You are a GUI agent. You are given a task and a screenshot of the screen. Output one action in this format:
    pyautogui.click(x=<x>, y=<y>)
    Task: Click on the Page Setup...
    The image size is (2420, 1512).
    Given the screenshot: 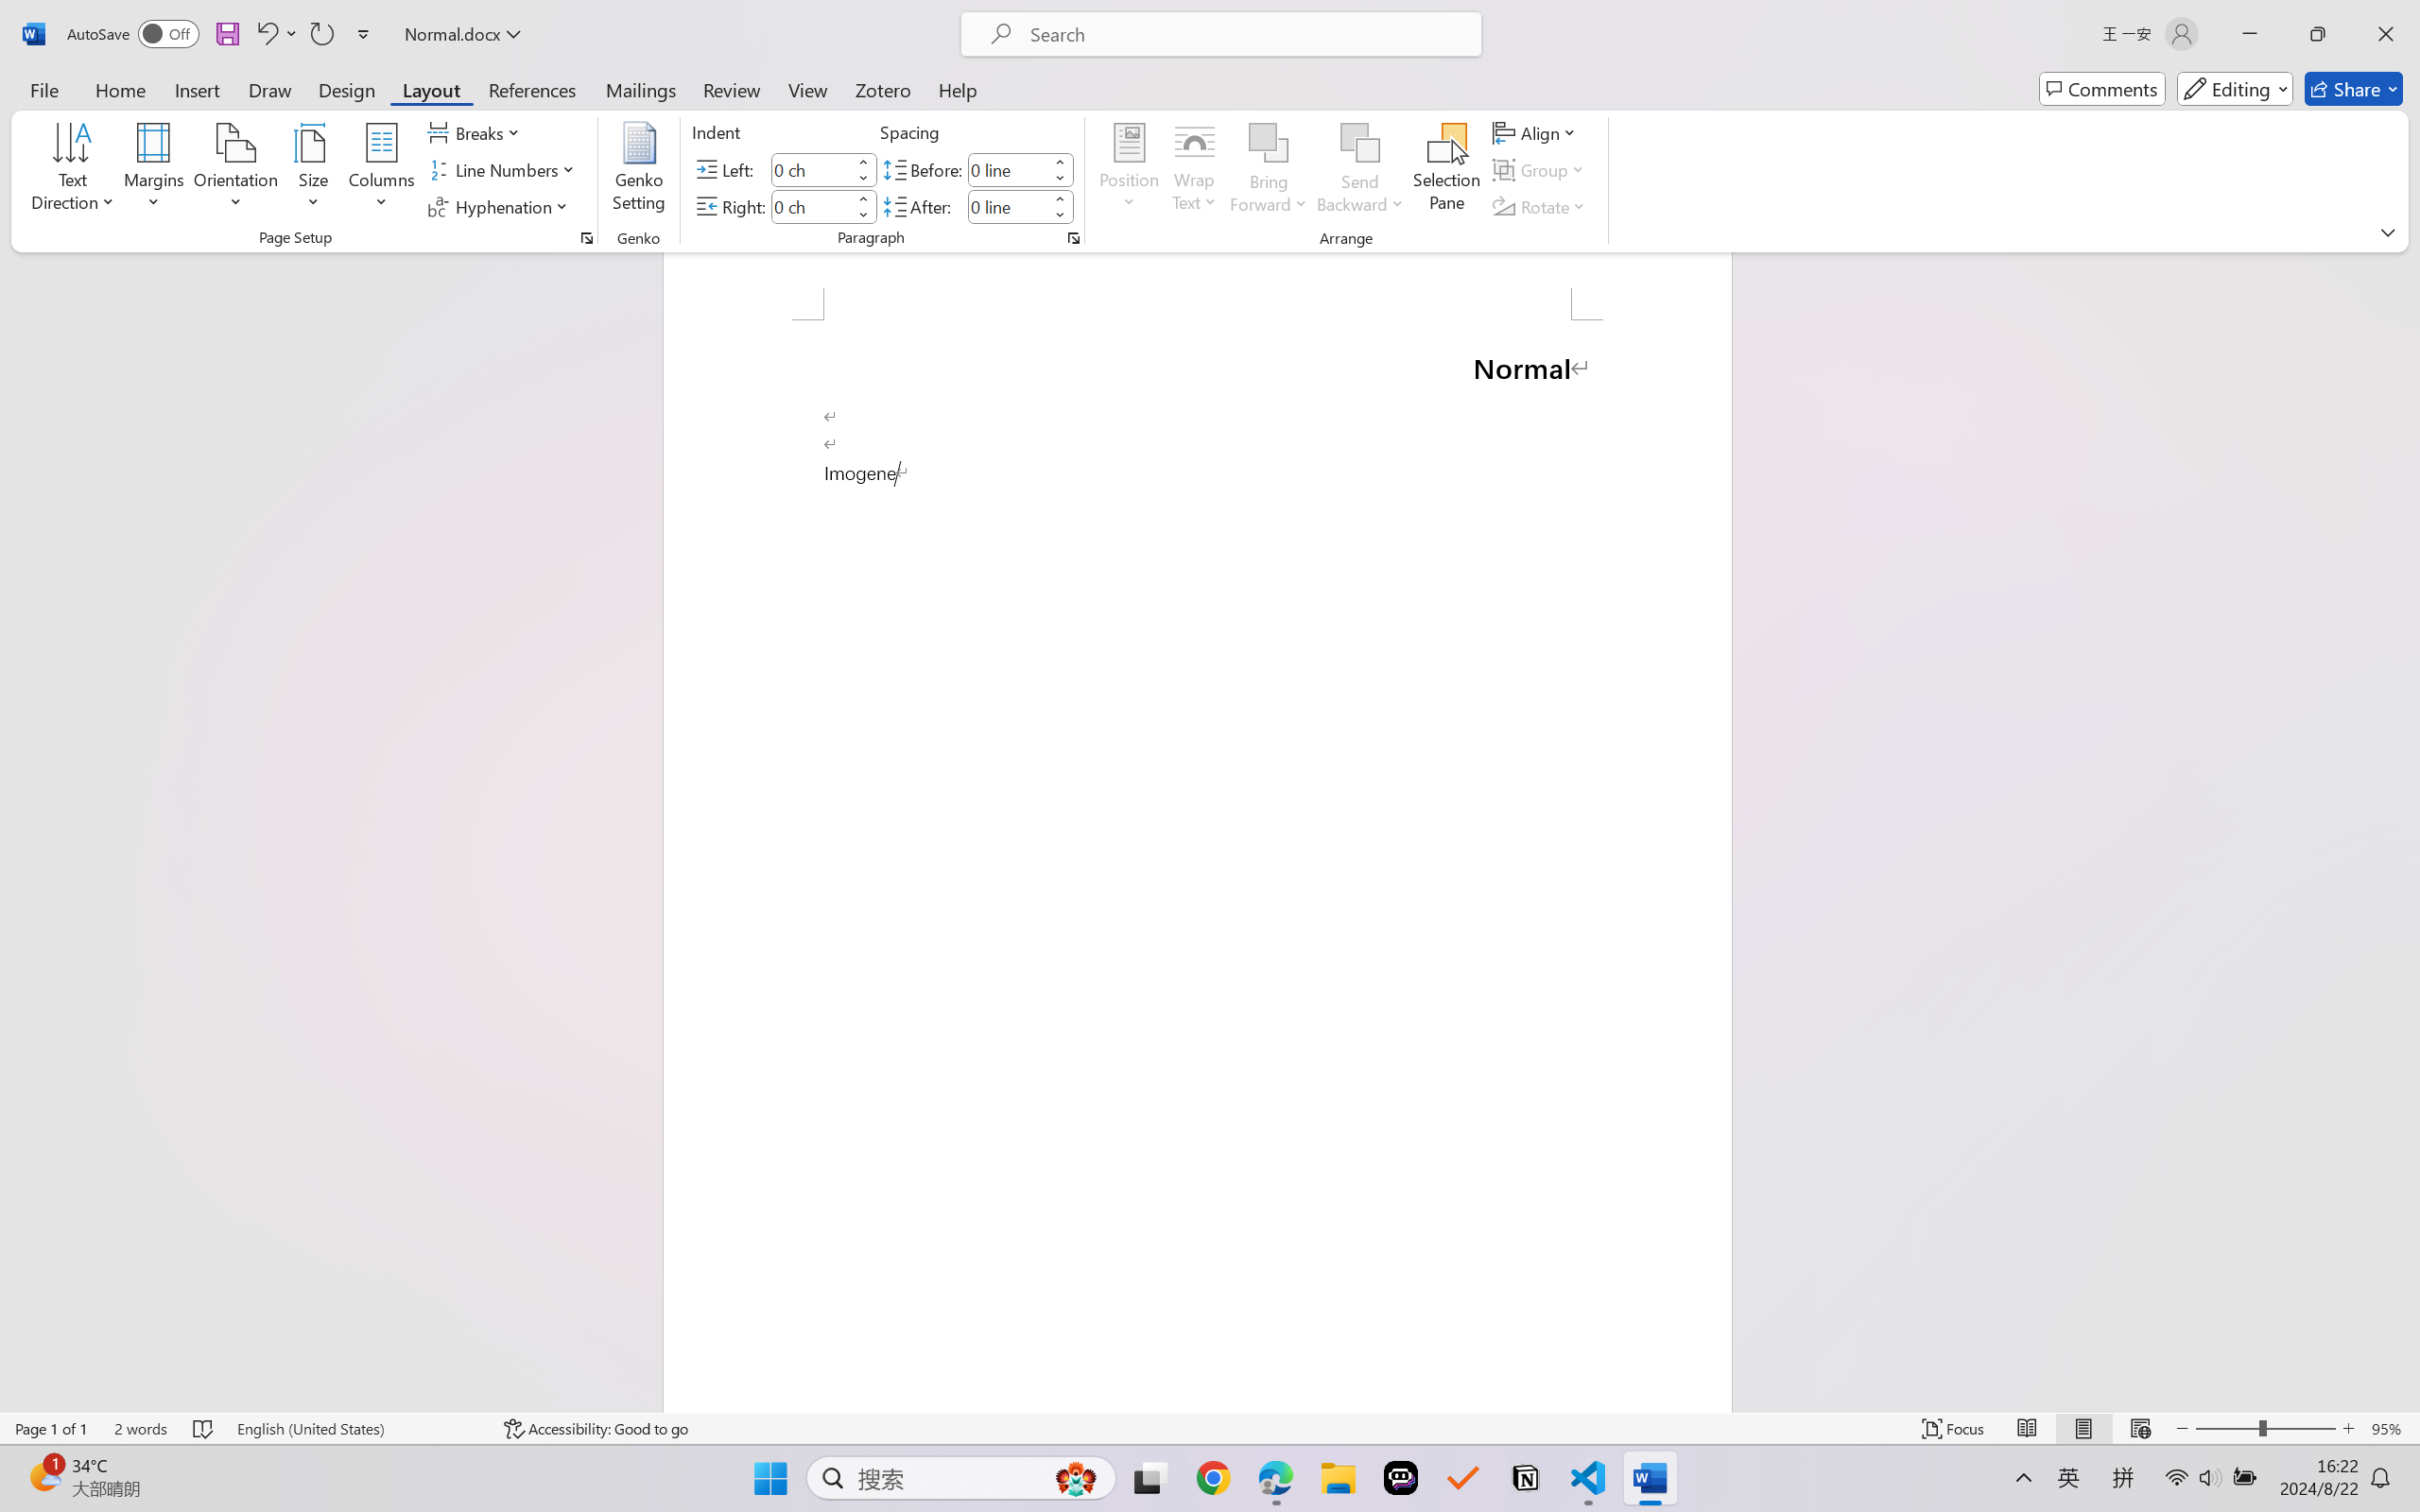 What is the action you would take?
    pyautogui.click(x=586, y=238)
    